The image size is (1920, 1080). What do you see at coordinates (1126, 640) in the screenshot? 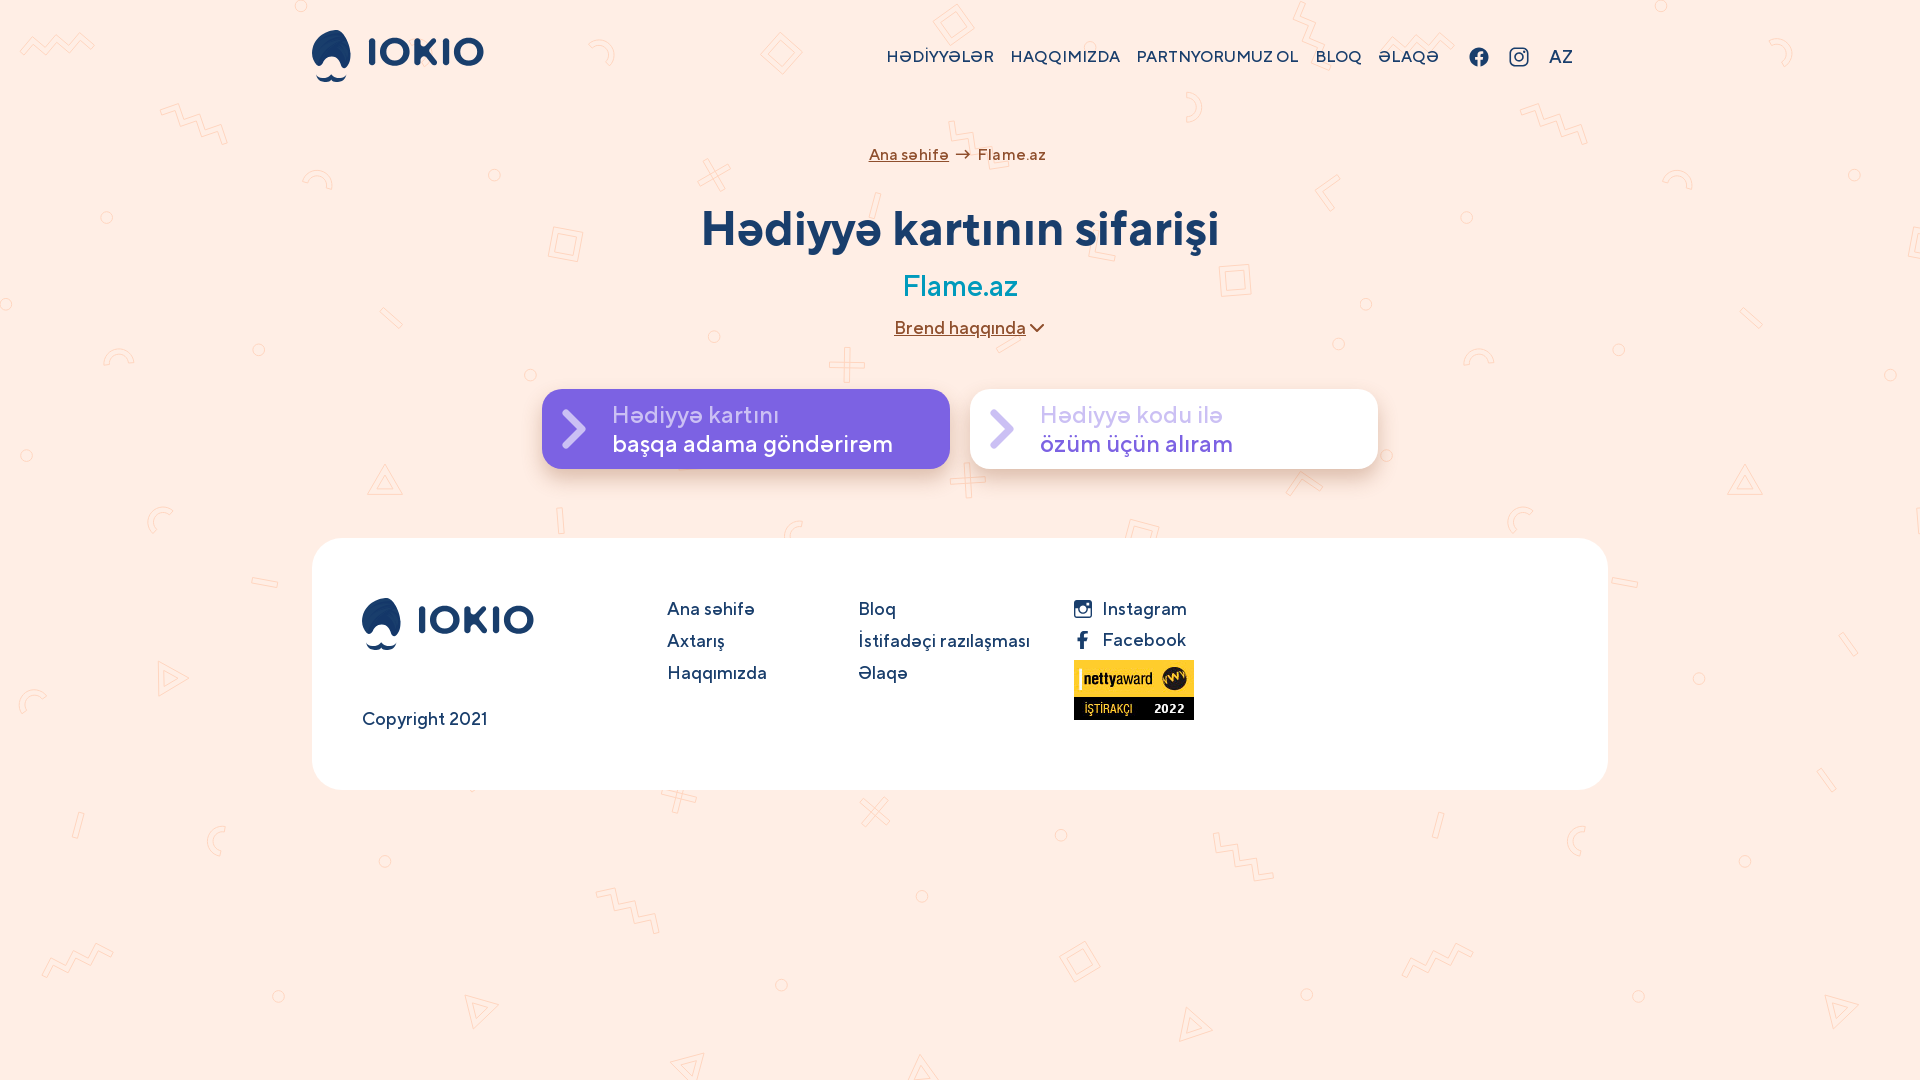
I see `Facebook` at bounding box center [1126, 640].